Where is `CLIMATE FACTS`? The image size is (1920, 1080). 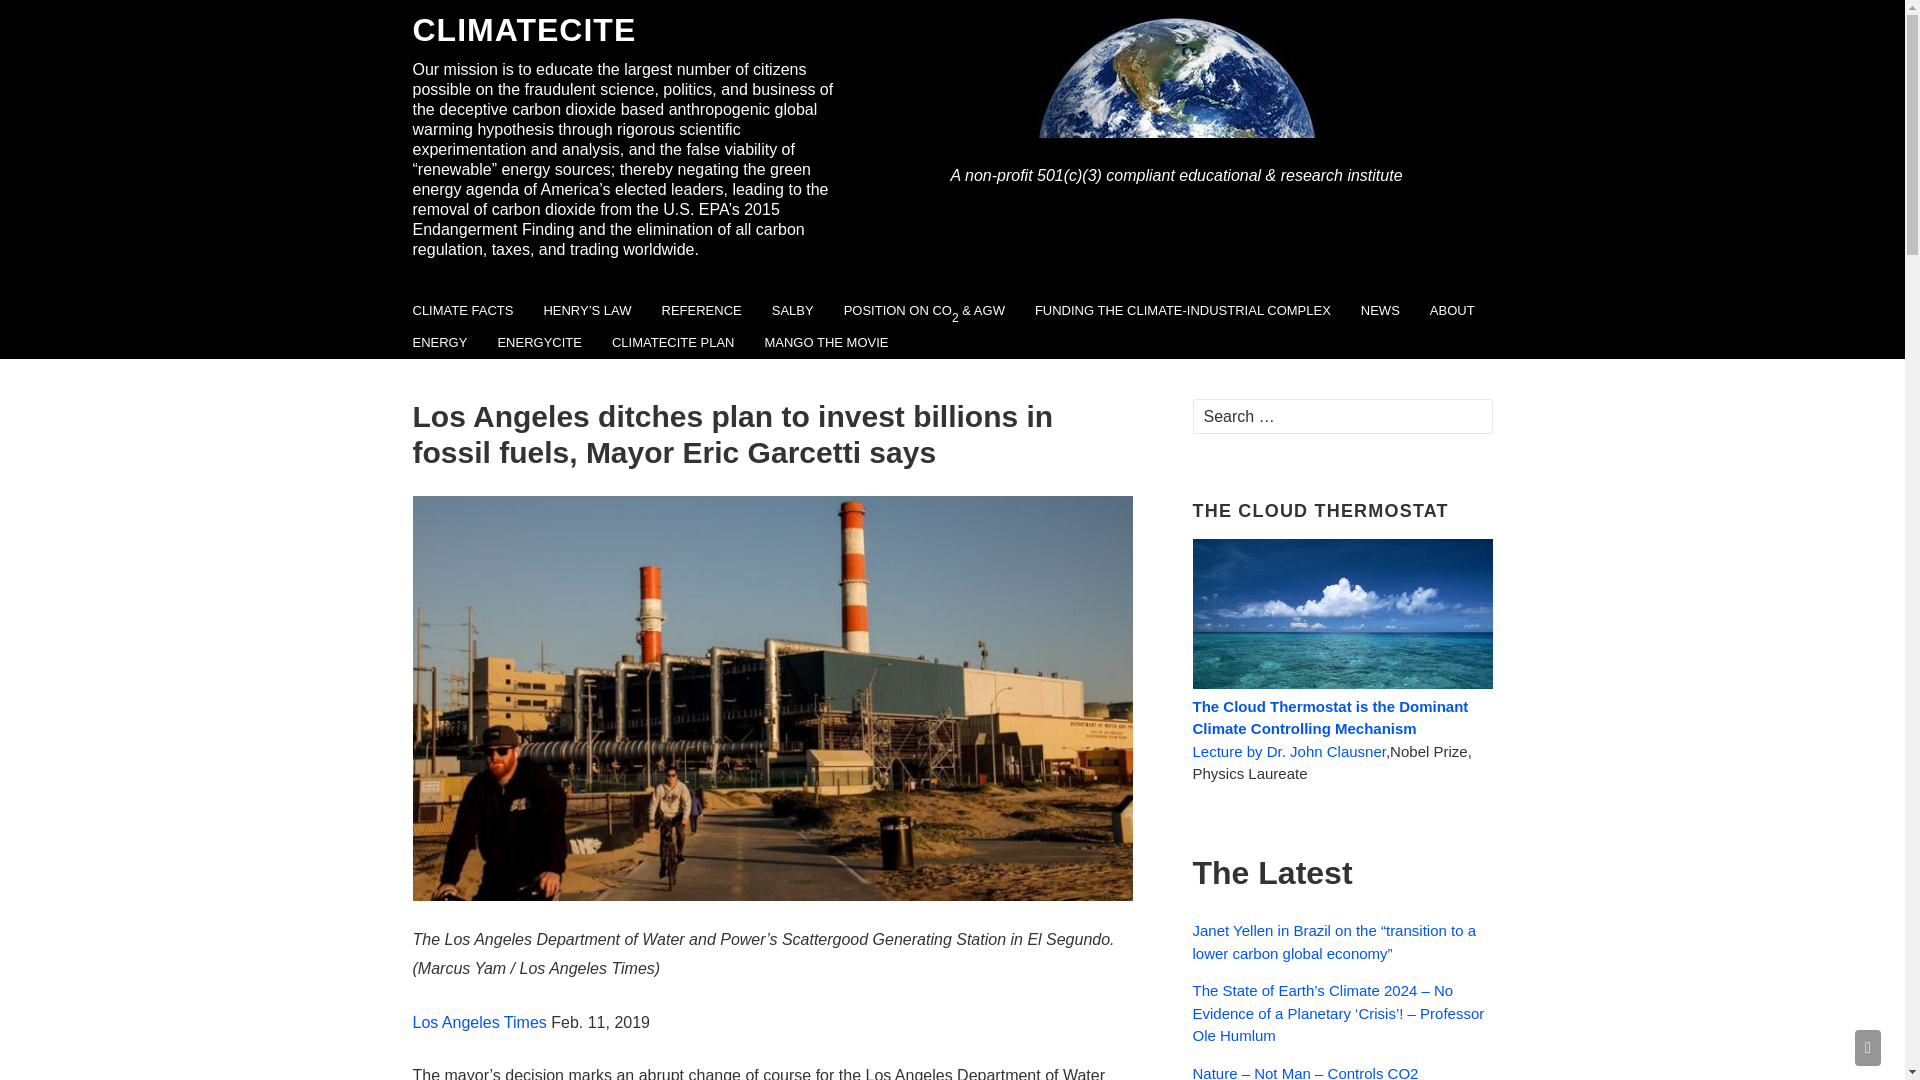
CLIMATE FACTS is located at coordinates (463, 310).